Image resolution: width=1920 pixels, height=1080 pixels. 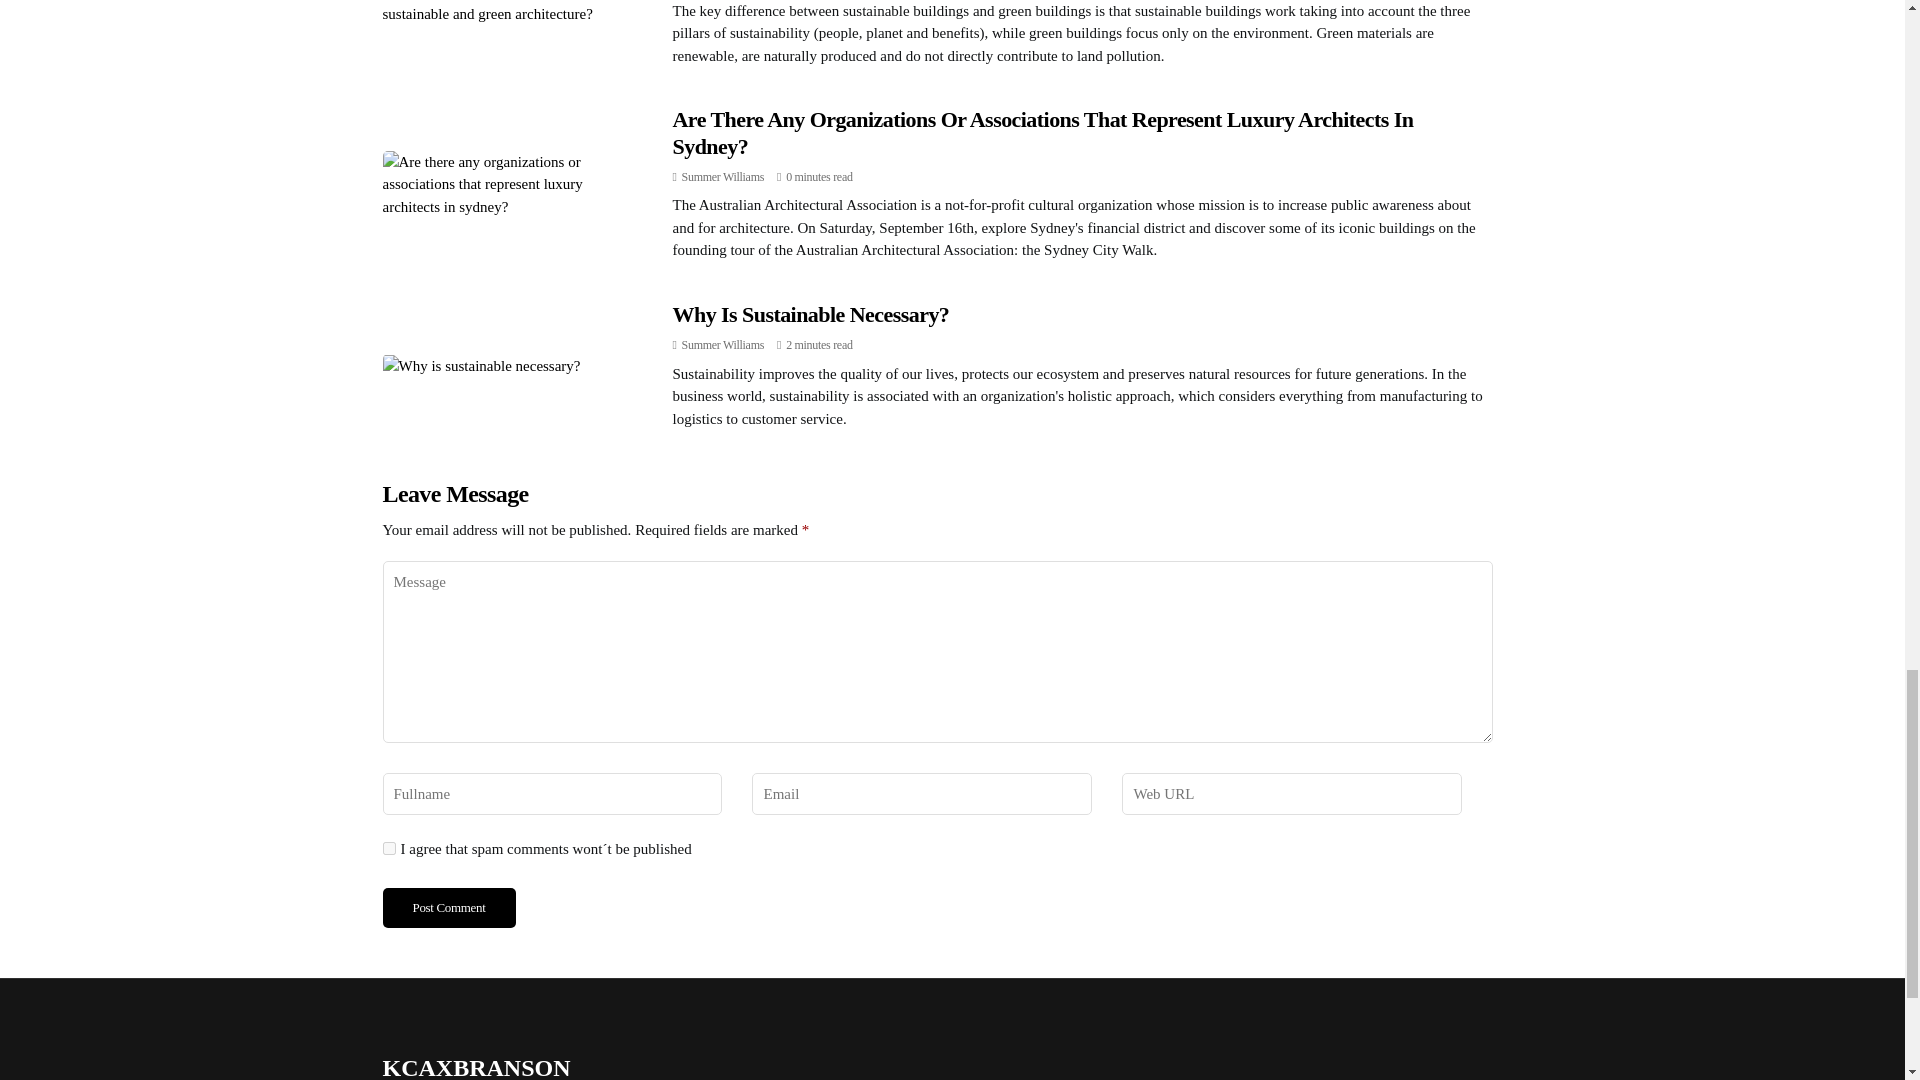 I want to click on Summer Williams, so click(x=722, y=345).